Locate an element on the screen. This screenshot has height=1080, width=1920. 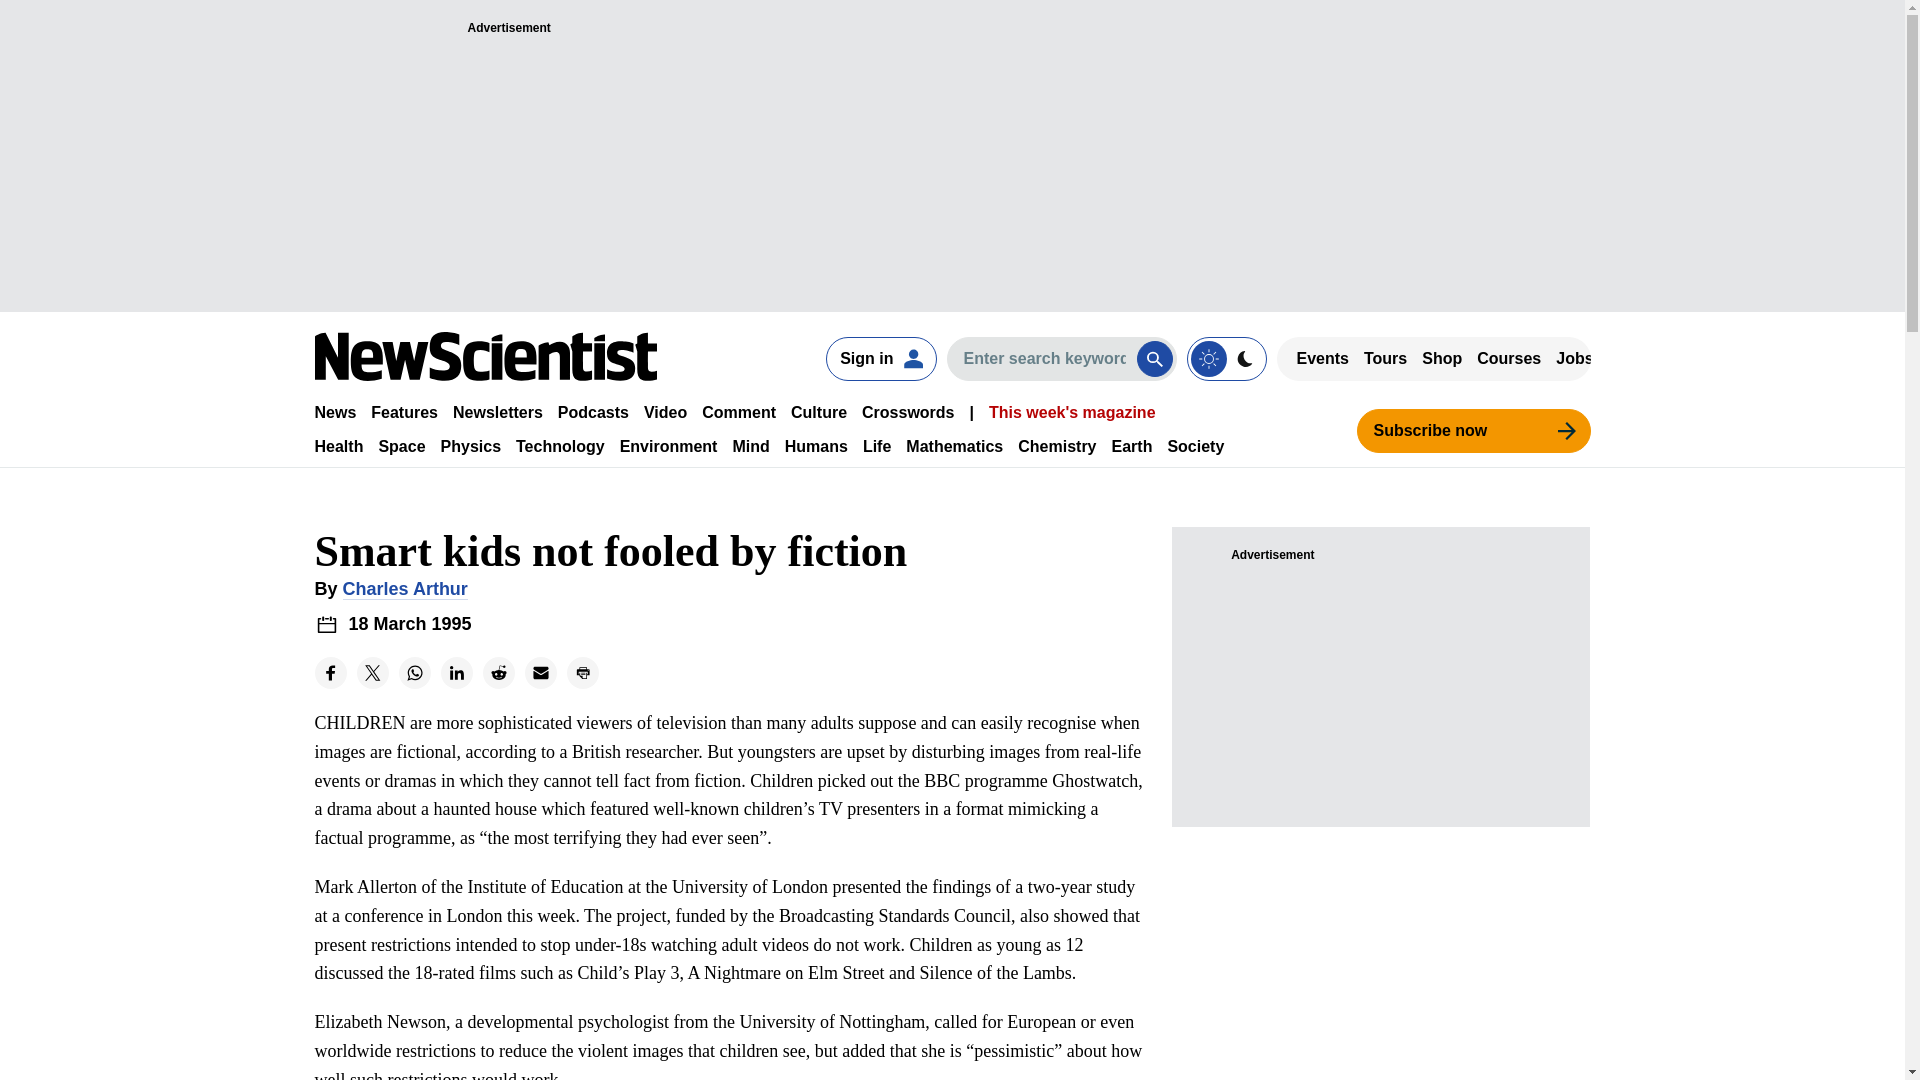
Society is located at coordinates (1196, 446).